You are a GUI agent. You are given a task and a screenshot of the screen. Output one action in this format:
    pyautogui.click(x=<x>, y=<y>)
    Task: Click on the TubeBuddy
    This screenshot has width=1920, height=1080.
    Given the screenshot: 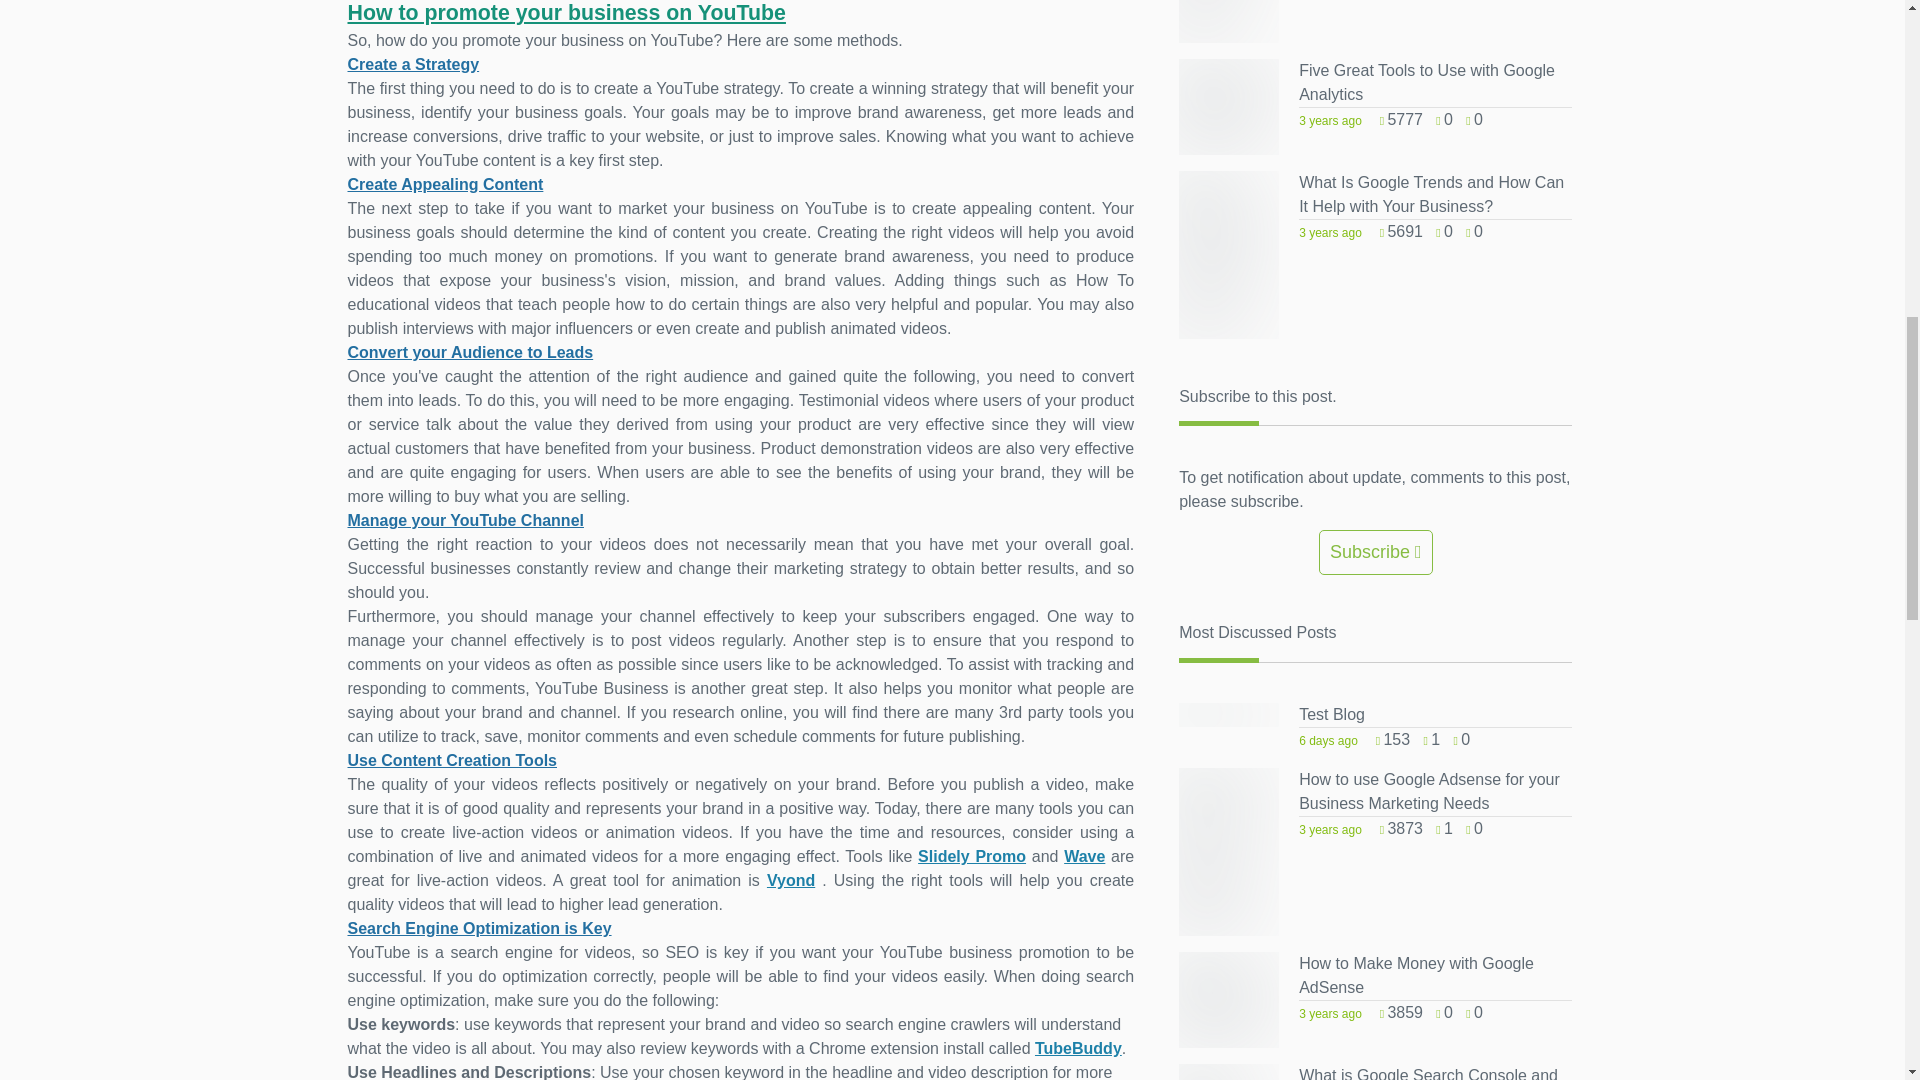 What is the action you would take?
    pyautogui.click(x=1078, y=1048)
    